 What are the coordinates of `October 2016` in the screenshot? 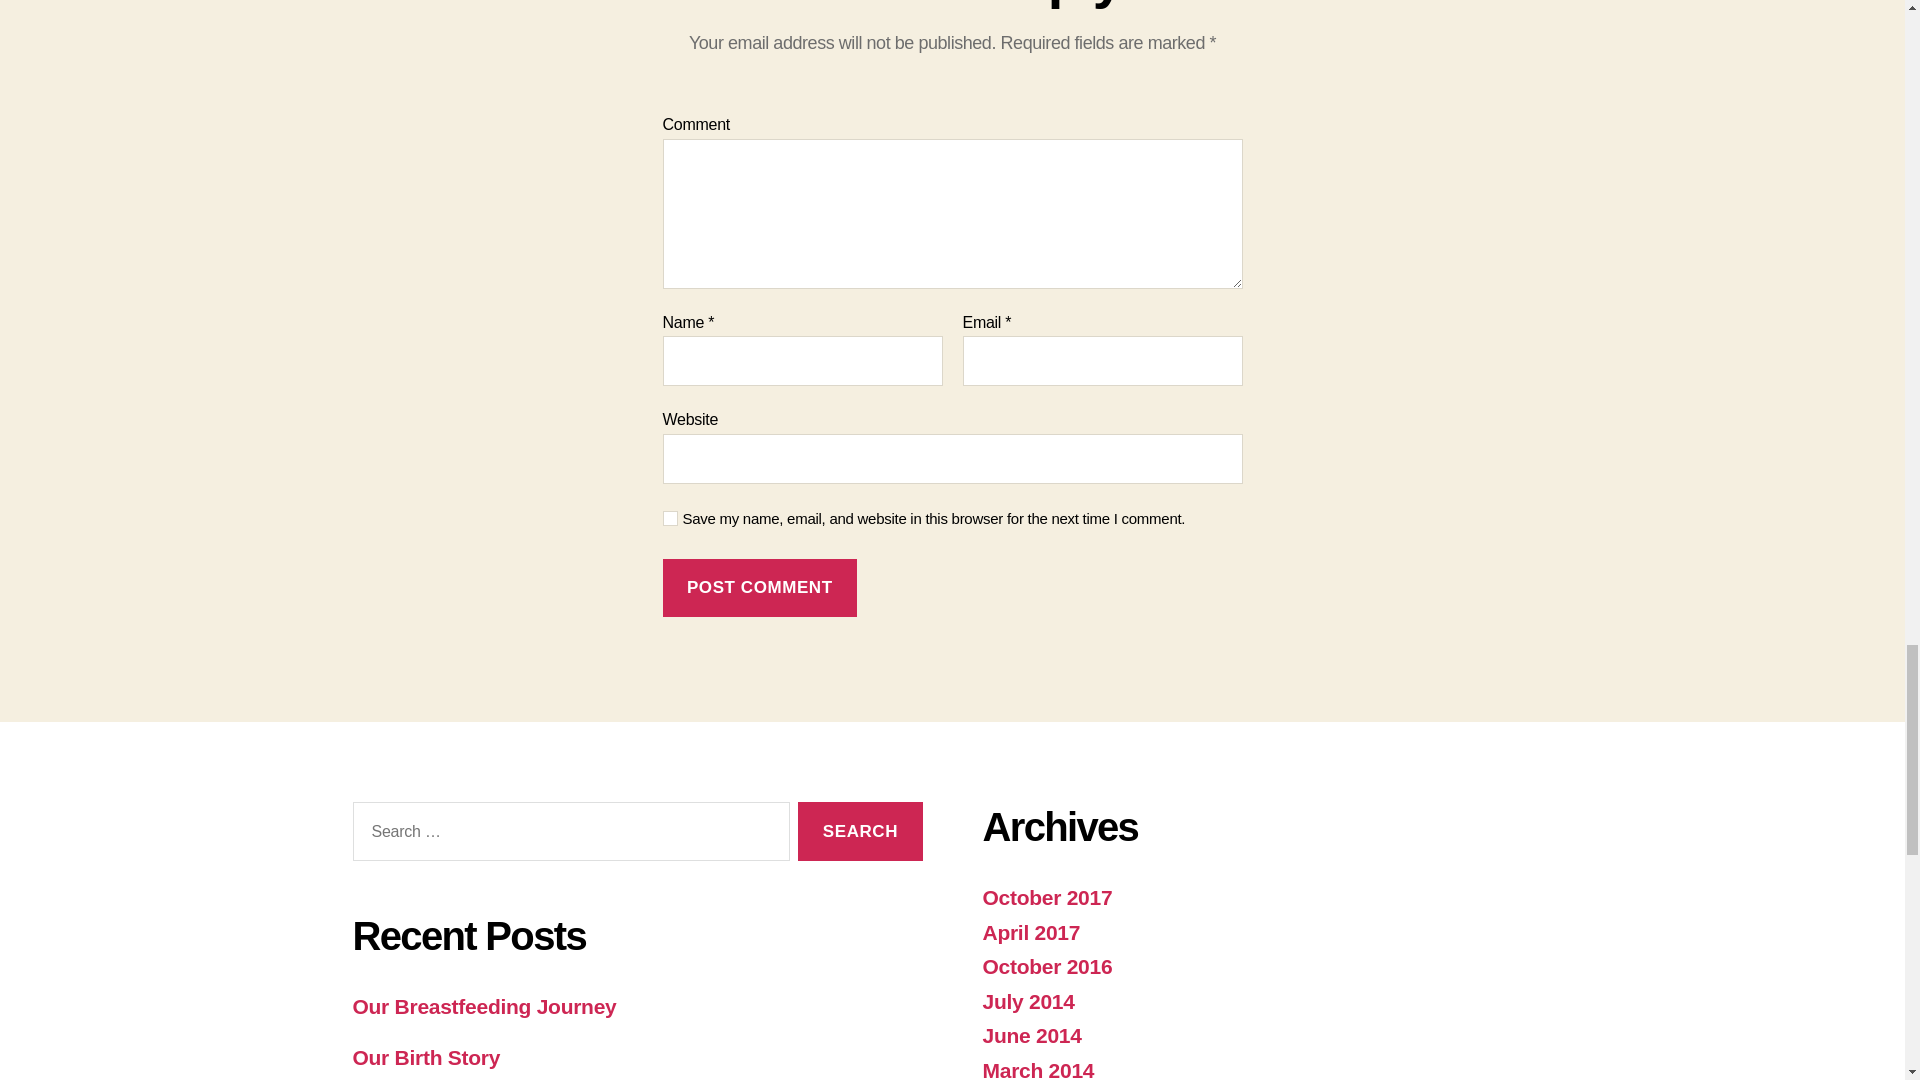 It's located at (1046, 966).